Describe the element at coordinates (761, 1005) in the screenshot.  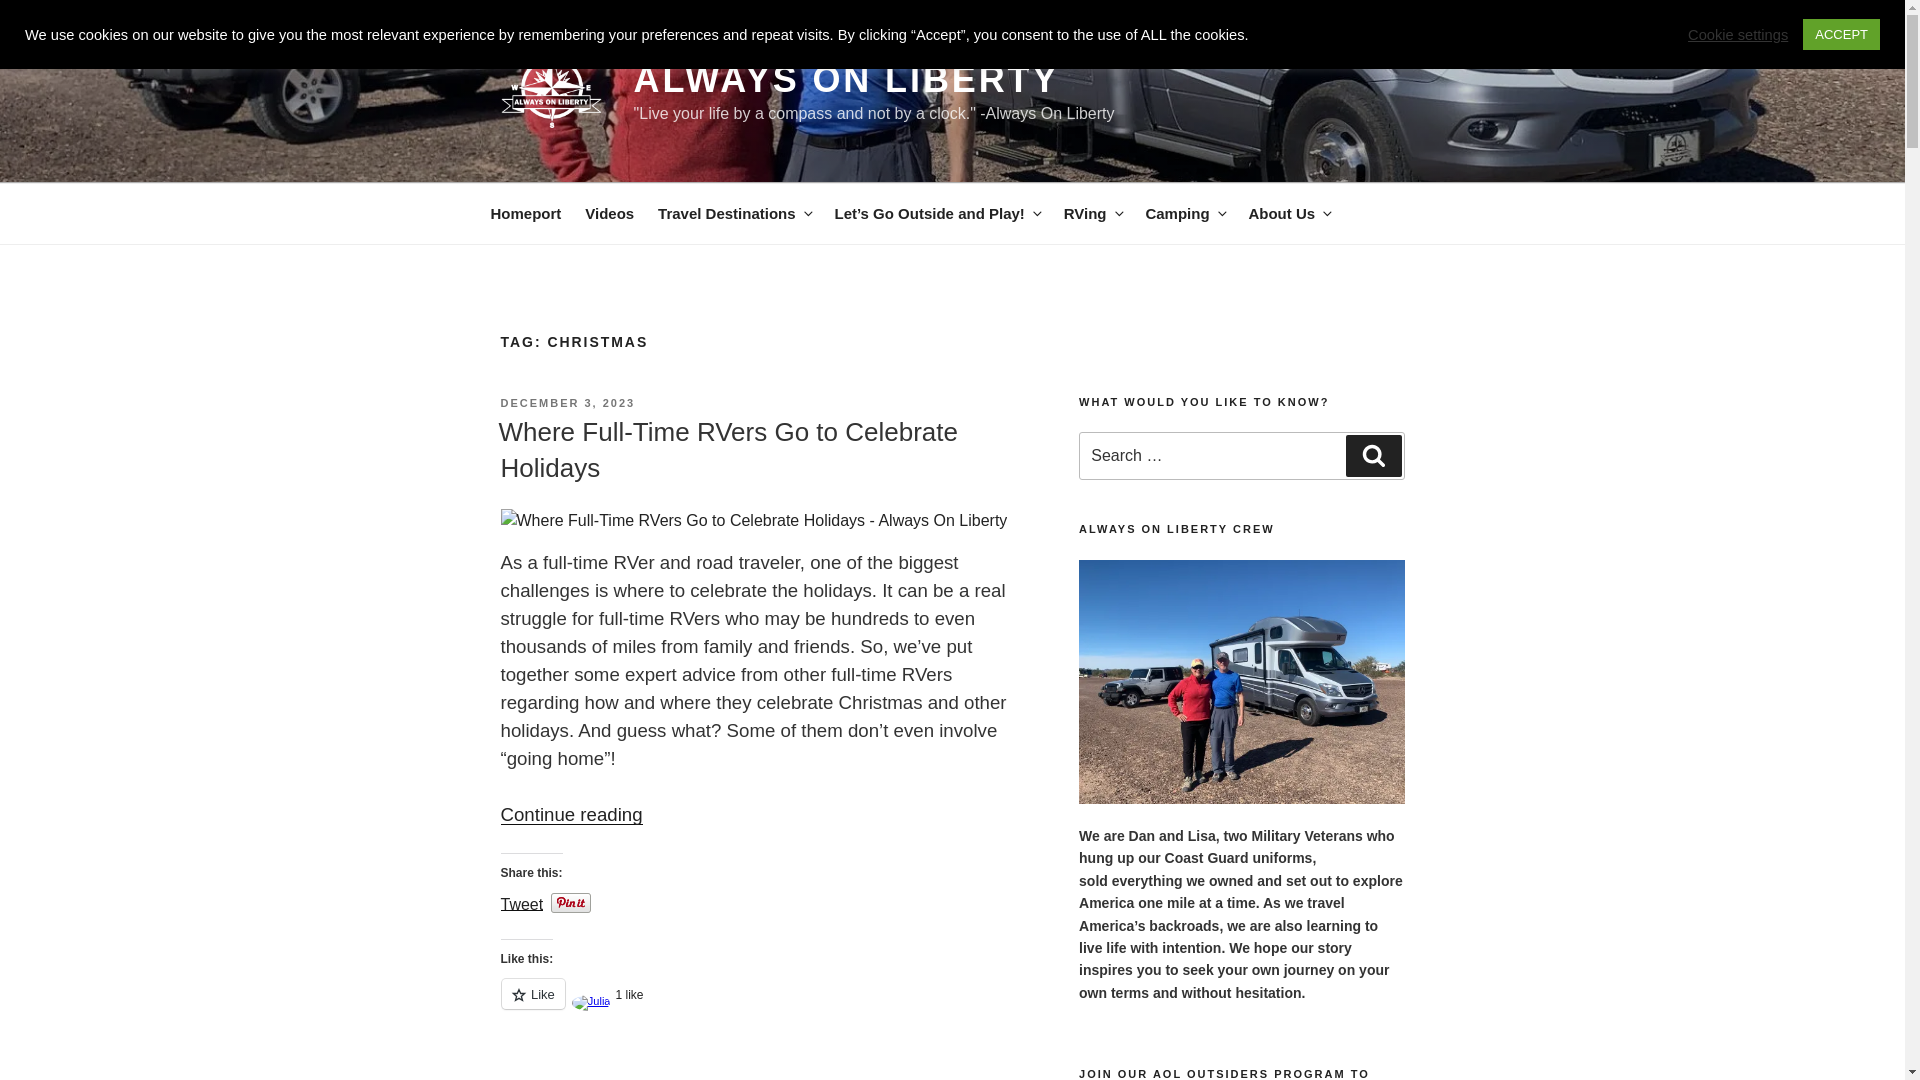
I see `Like or Reblog` at that location.